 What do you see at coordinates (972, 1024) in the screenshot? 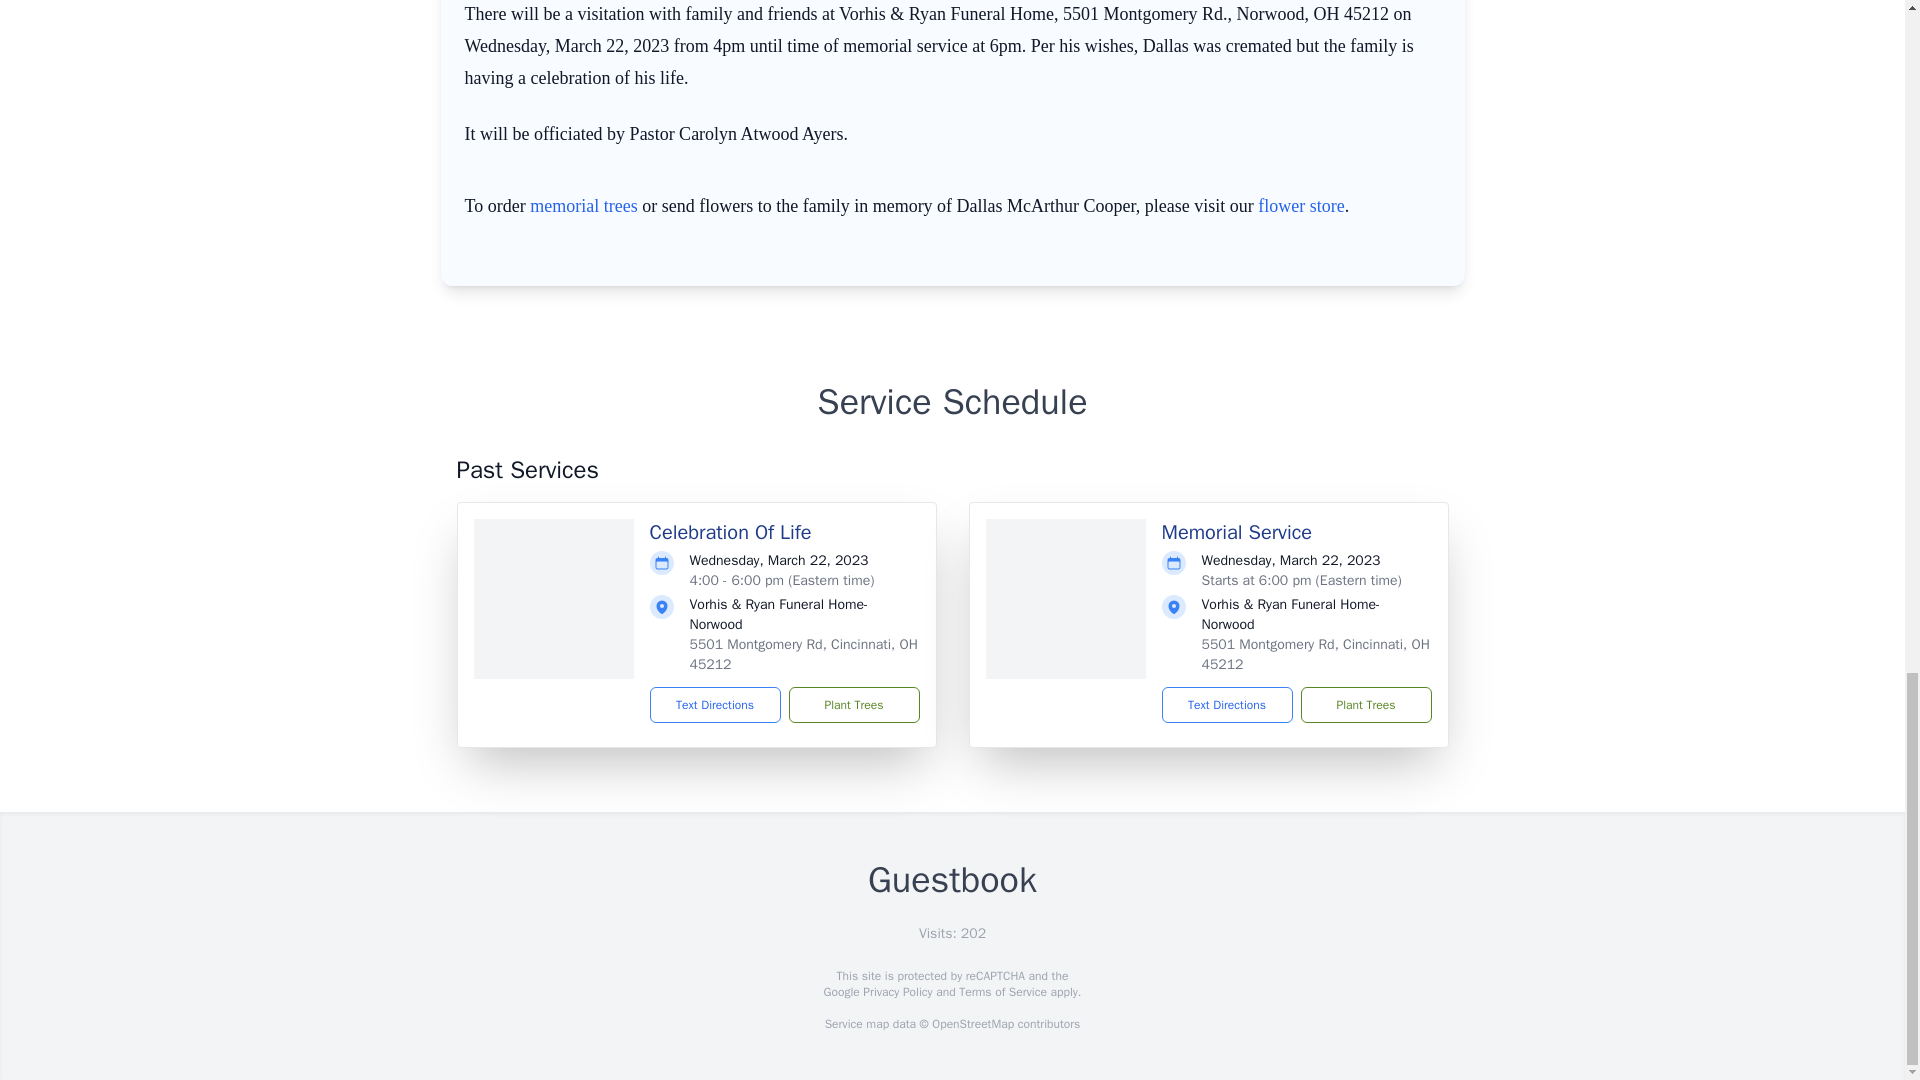
I see `OpenStreetMap` at bounding box center [972, 1024].